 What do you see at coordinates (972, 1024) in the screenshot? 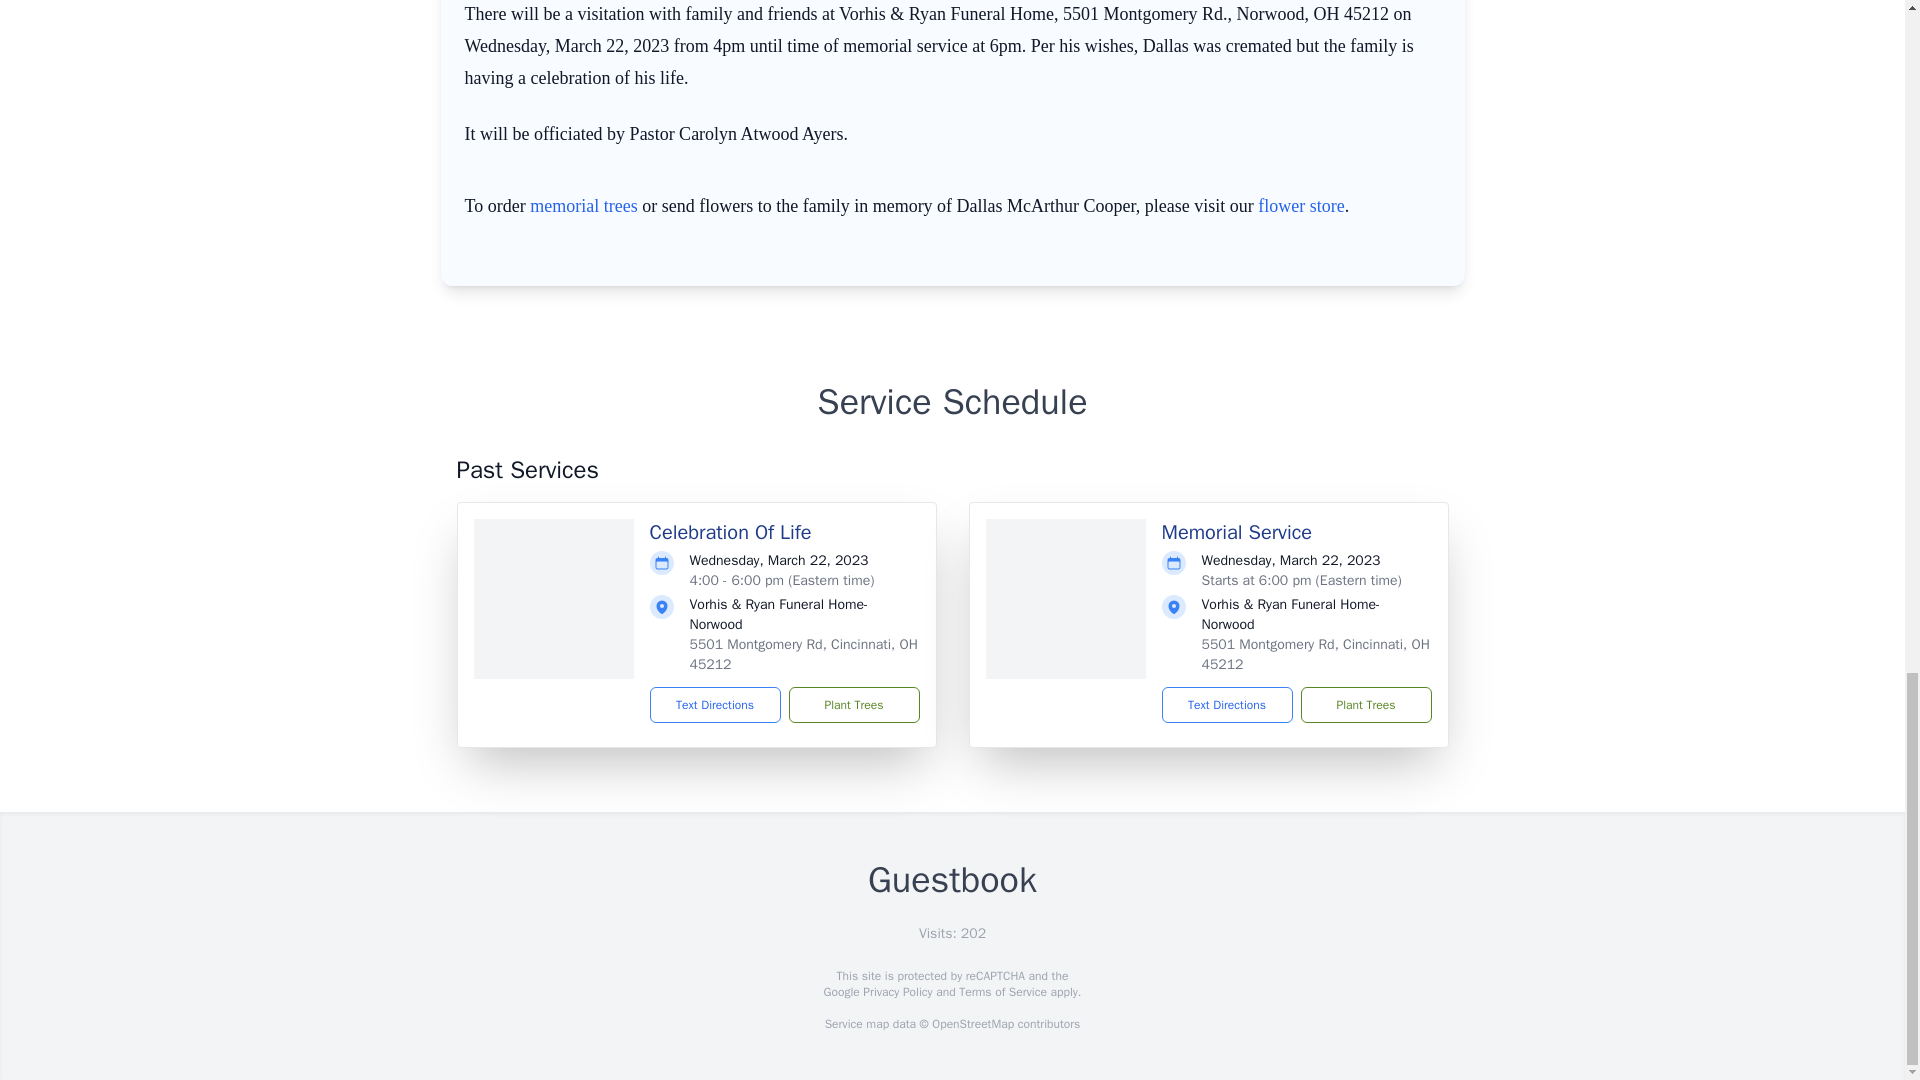
I see `OpenStreetMap` at bounding box center [972, 1024].